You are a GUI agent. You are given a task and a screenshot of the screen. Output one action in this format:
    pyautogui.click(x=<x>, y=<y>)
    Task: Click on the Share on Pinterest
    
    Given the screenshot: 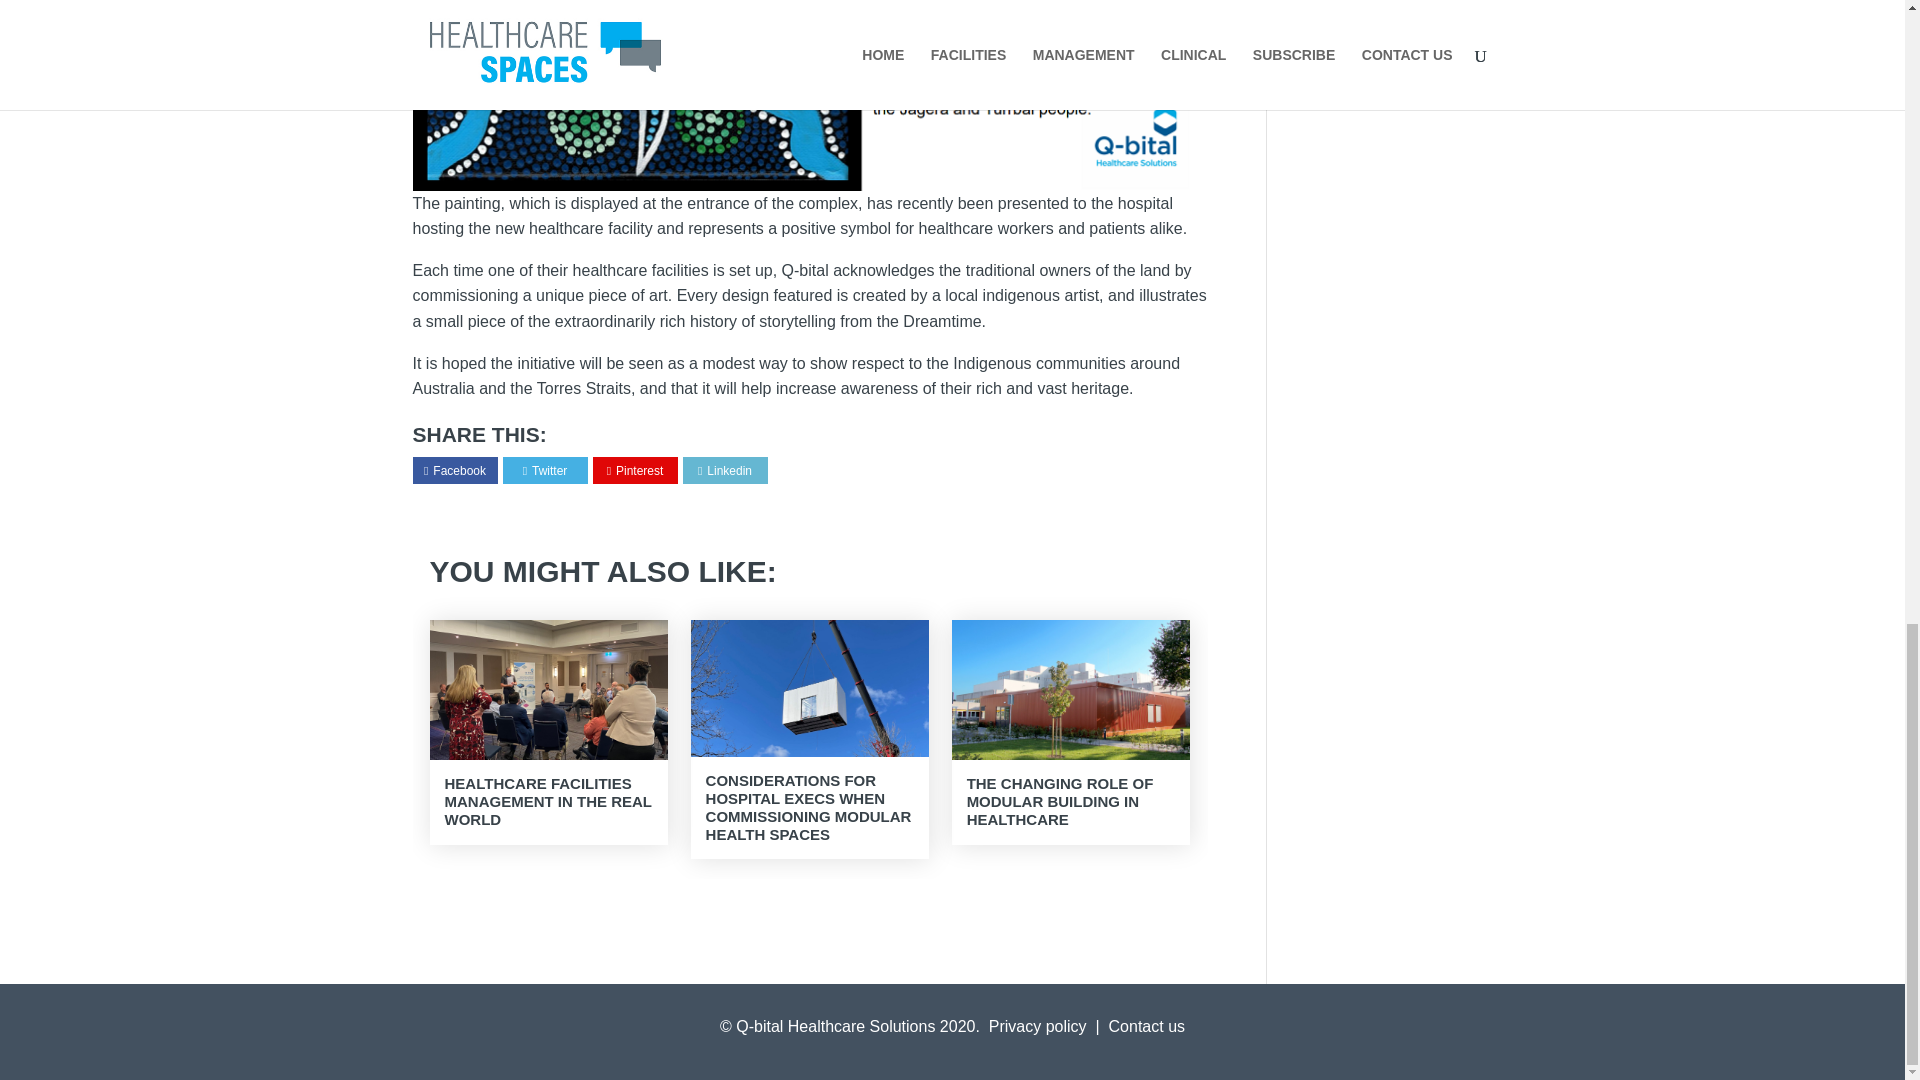 What is the action you would take?
    pyautogui.click(x=635, y=471)
    